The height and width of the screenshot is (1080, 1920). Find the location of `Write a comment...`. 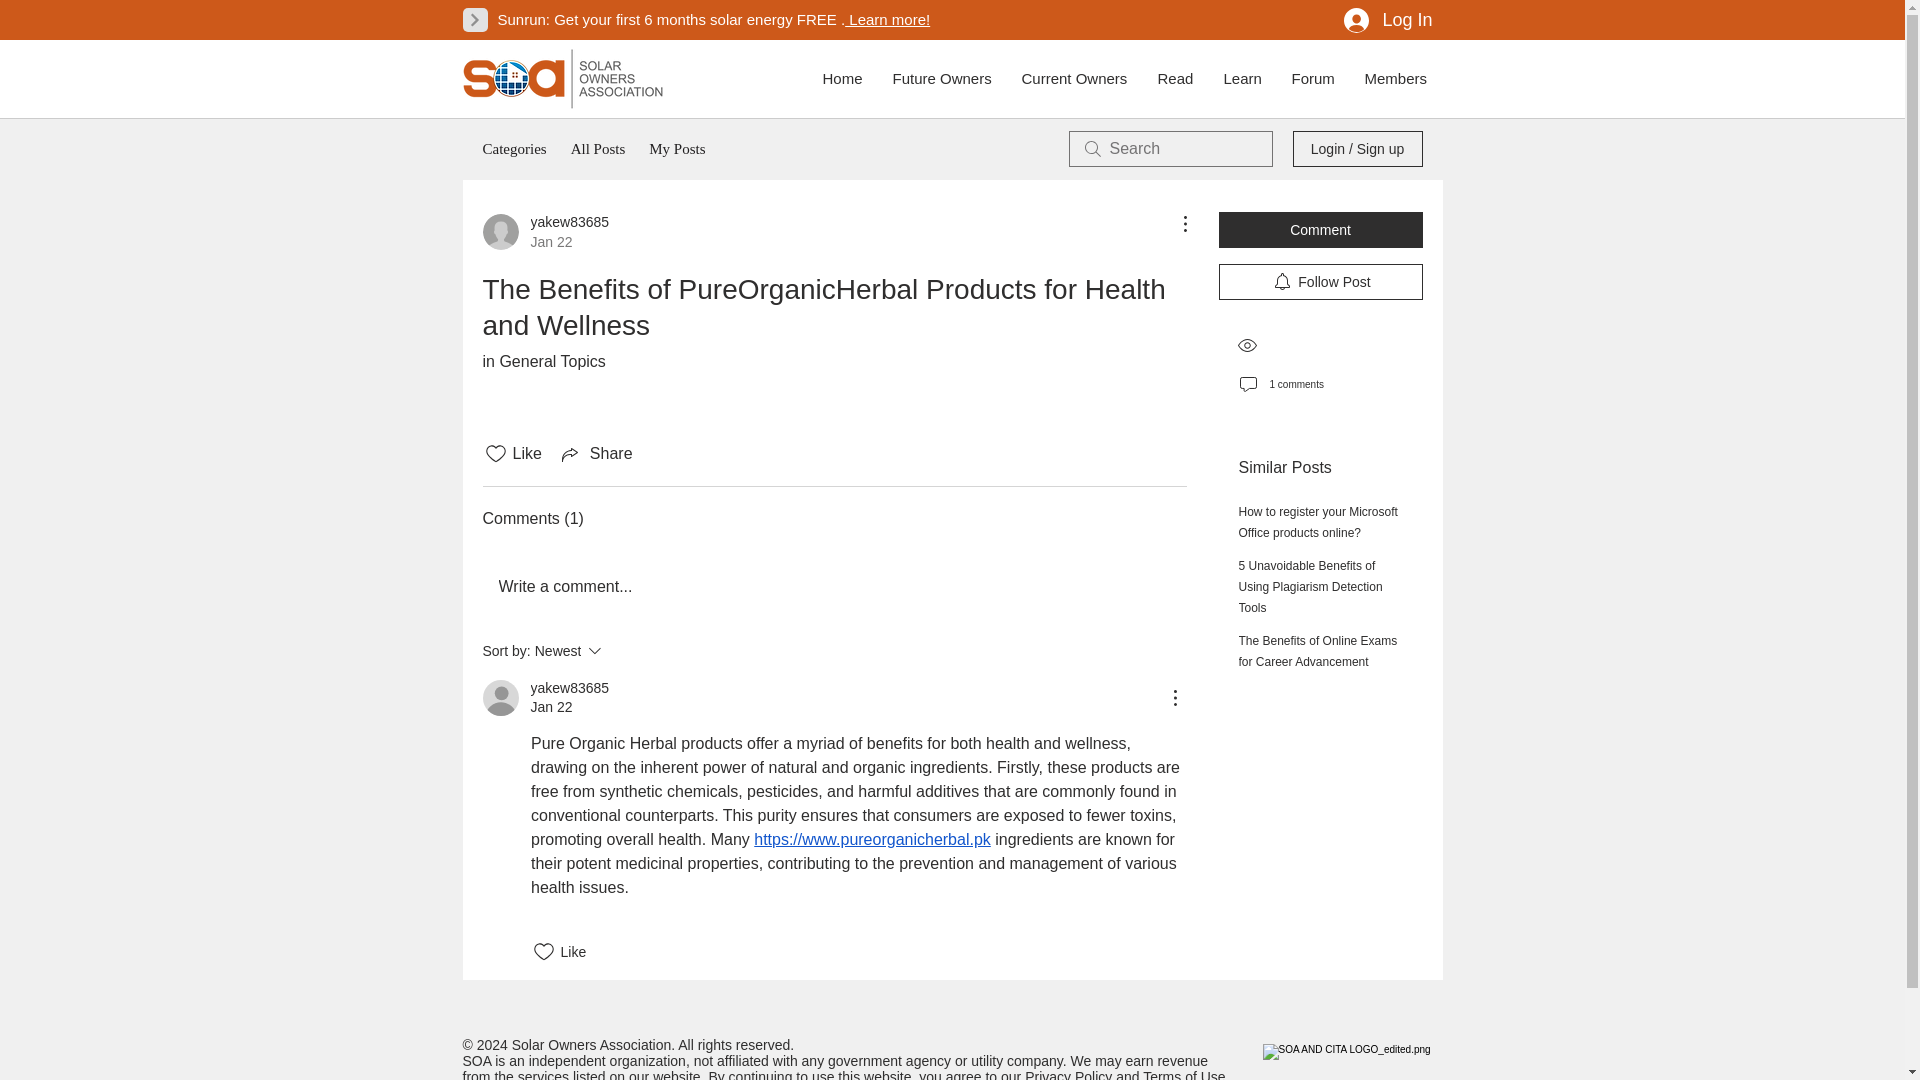

Write a comment... is located at coordinates (834, 586).